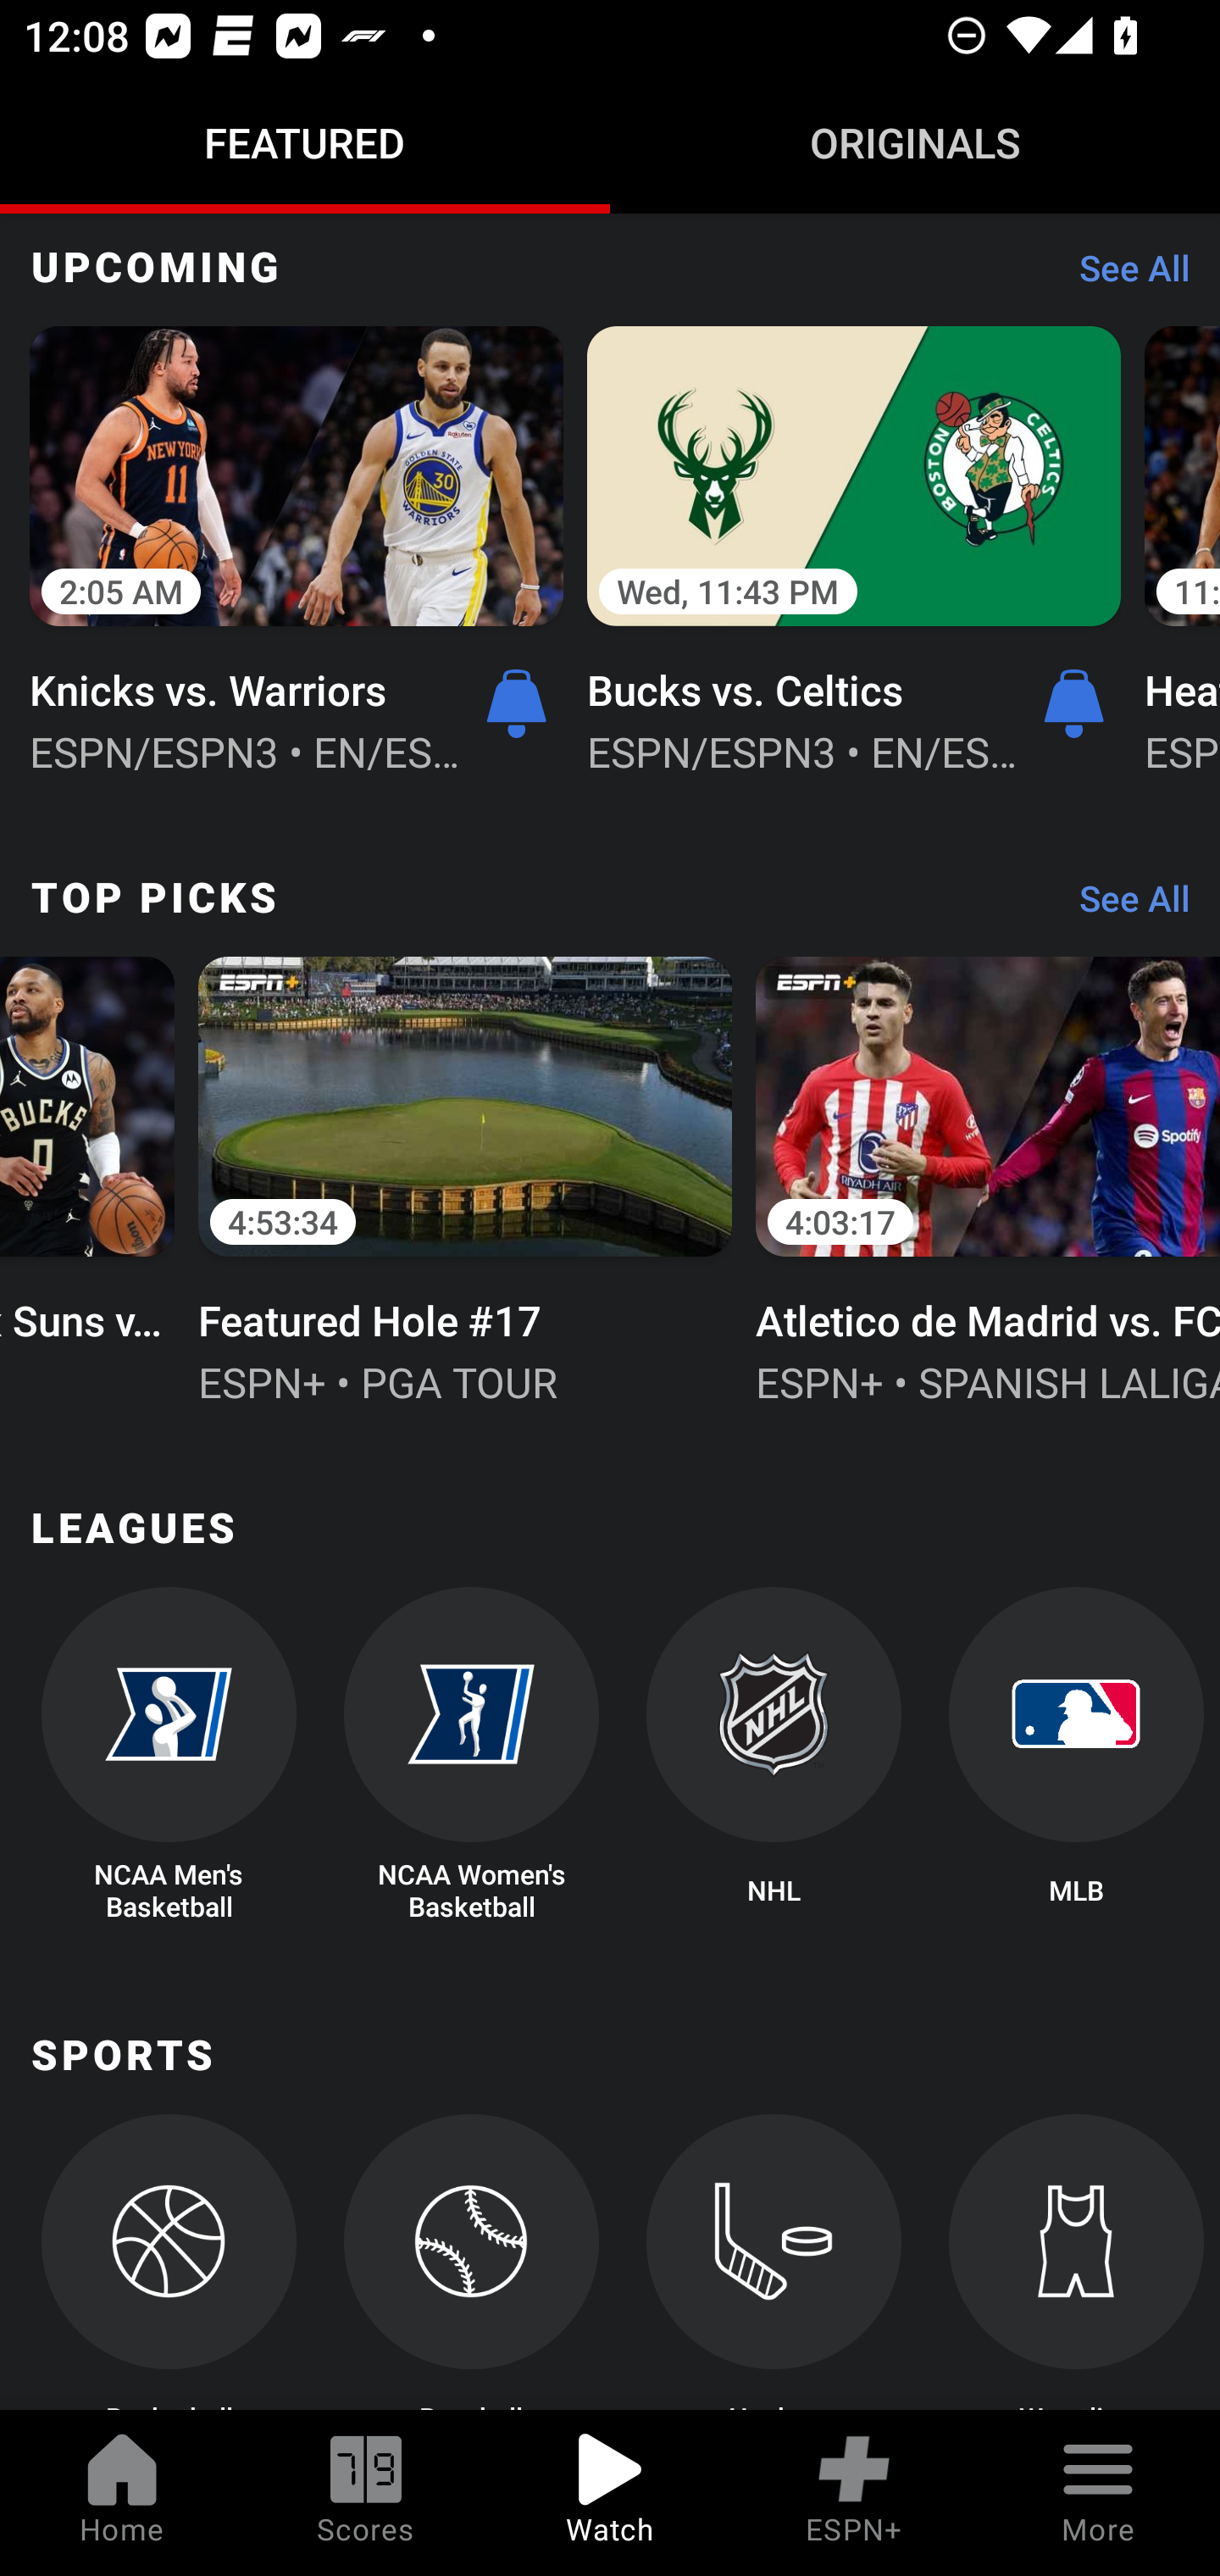 Image resolution: width=1220 pixels, height=2576 pixels. What do you see at coordinates (1076, 2262) in the screenshot?
I see `Wrestling` at bounding box center [1076, 2262].